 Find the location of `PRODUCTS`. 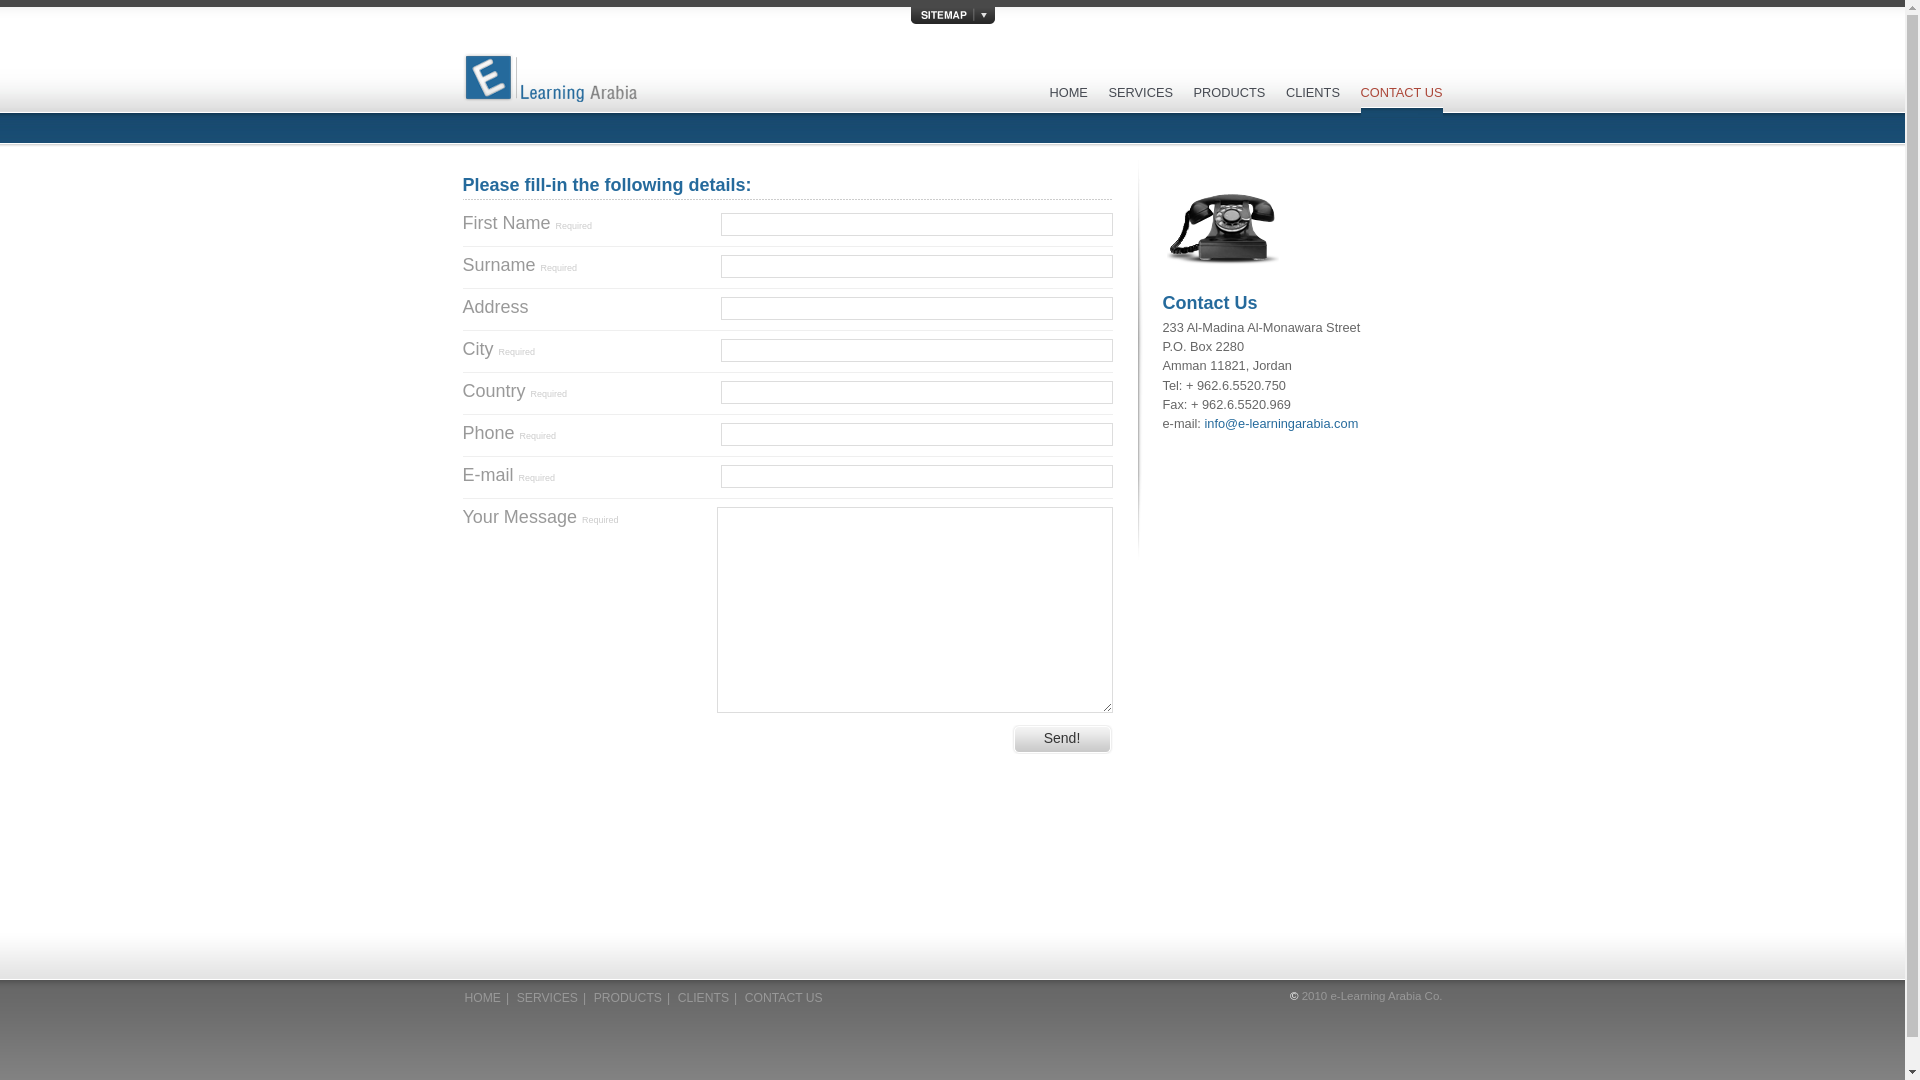

PRODUCTS is located at coordinates (628, 998).